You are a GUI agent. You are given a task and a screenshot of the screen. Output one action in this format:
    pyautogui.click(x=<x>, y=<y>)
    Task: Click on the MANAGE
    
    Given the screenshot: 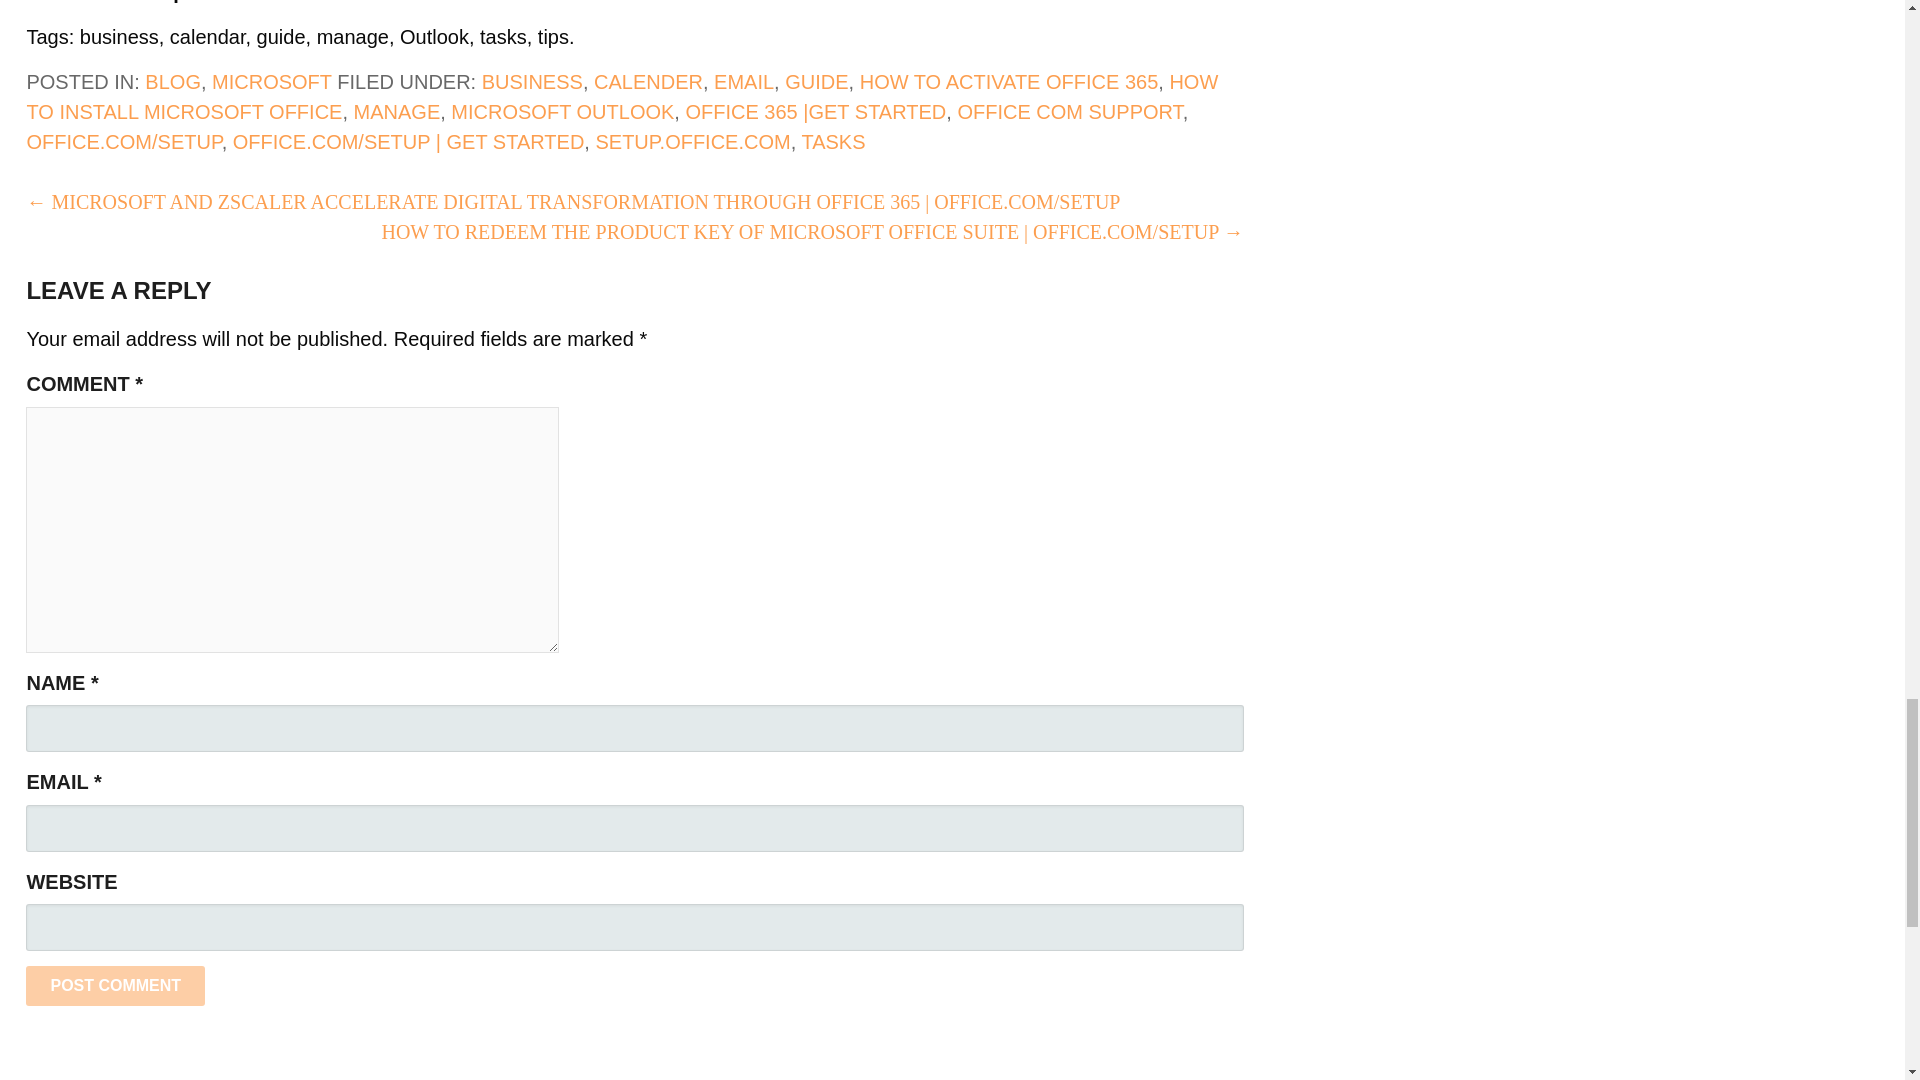 What is the action you would take?
    pyautogui.click(x=397, y=112)
    